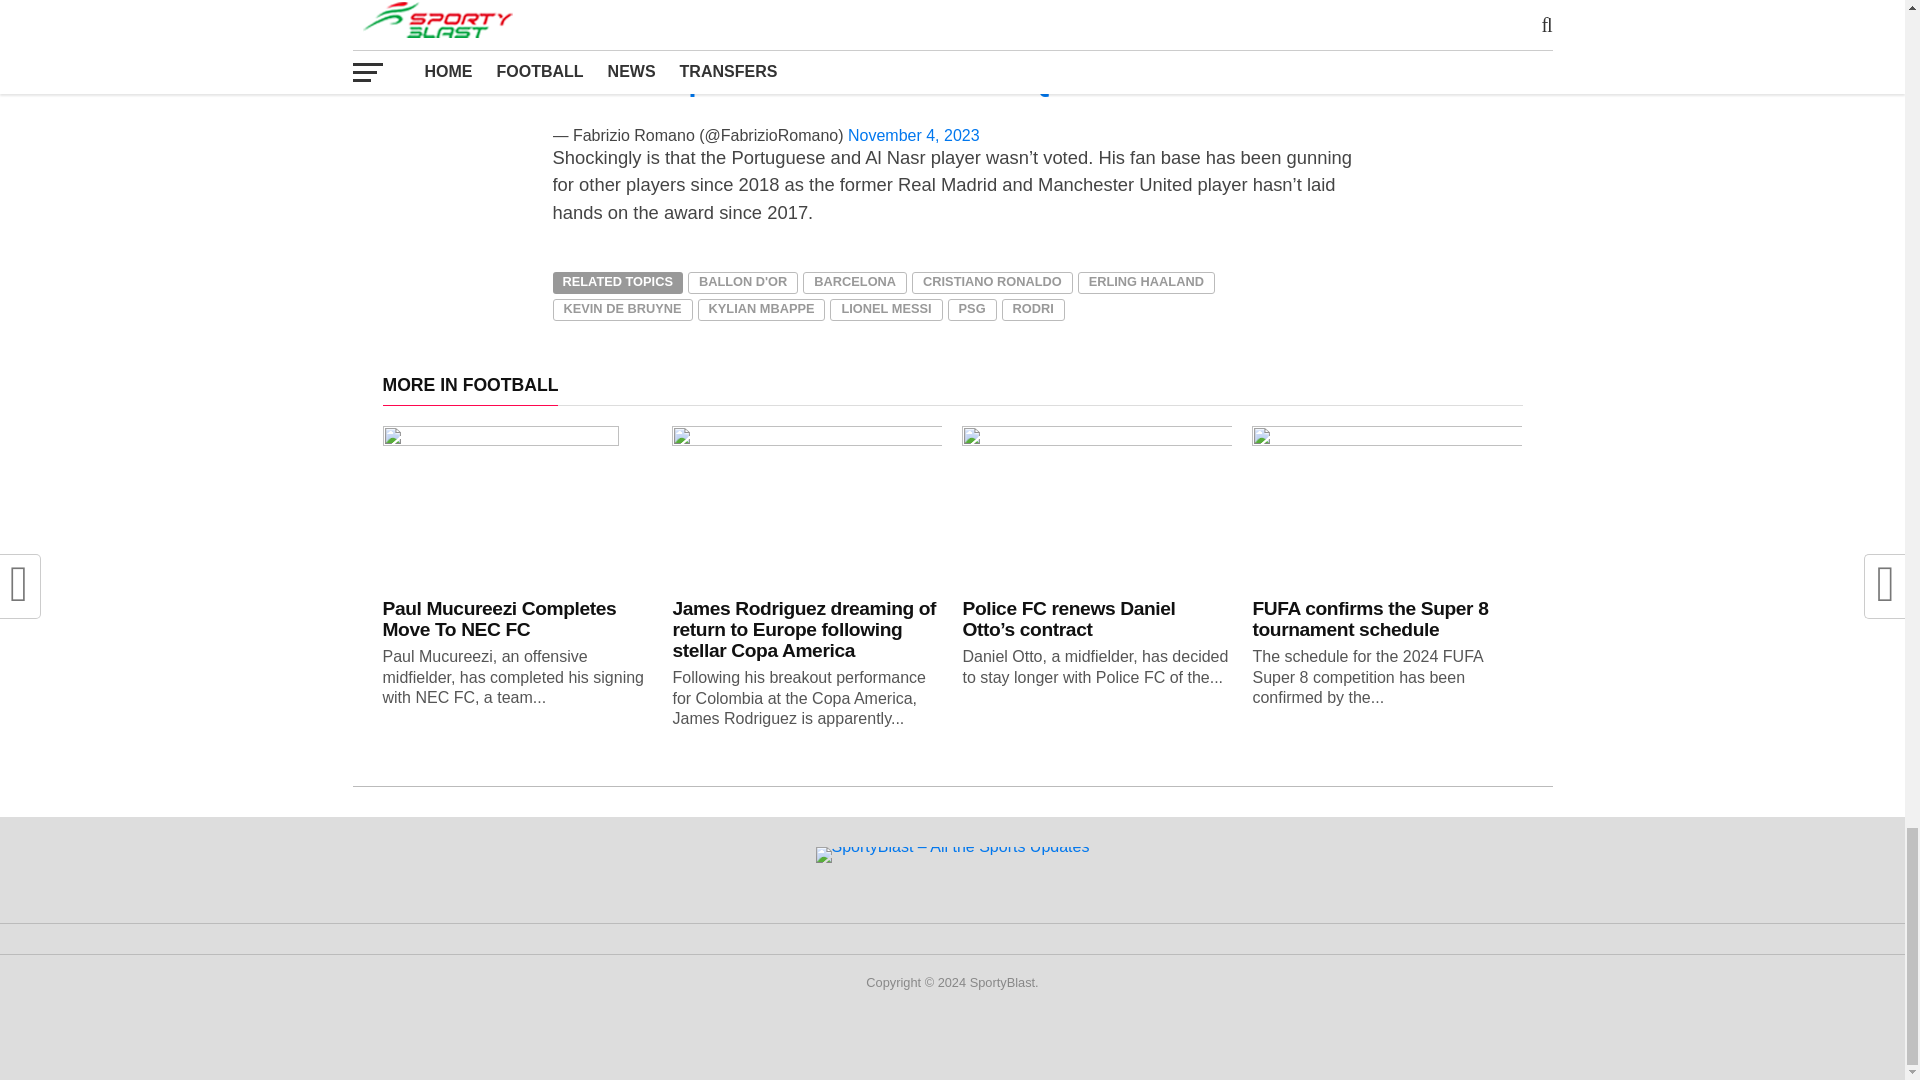 This screenshot has width=1920, height=1080. What do you see at coordinates (854, 282) in the screenshot?
I see `BARCELONA` at bounding box center [854, 282].